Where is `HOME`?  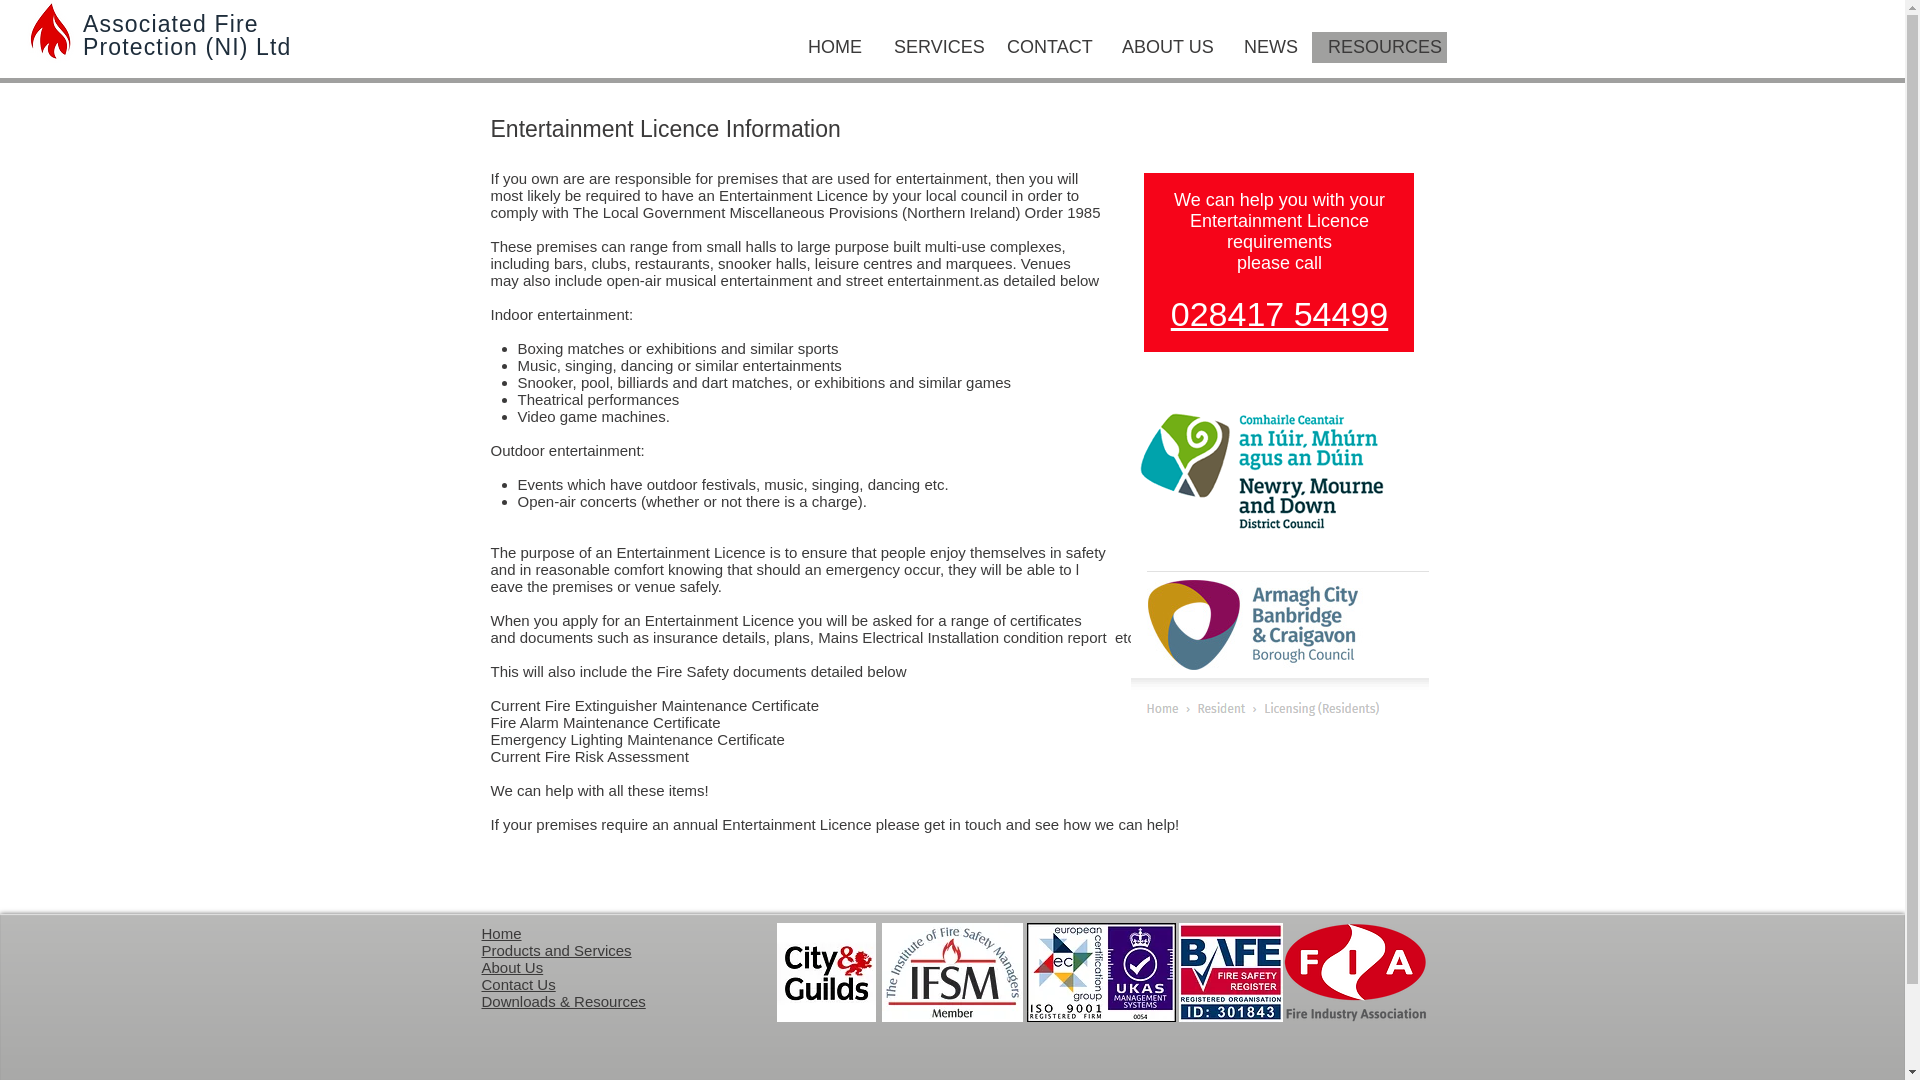
HOME is located at coordinates (834, 47).